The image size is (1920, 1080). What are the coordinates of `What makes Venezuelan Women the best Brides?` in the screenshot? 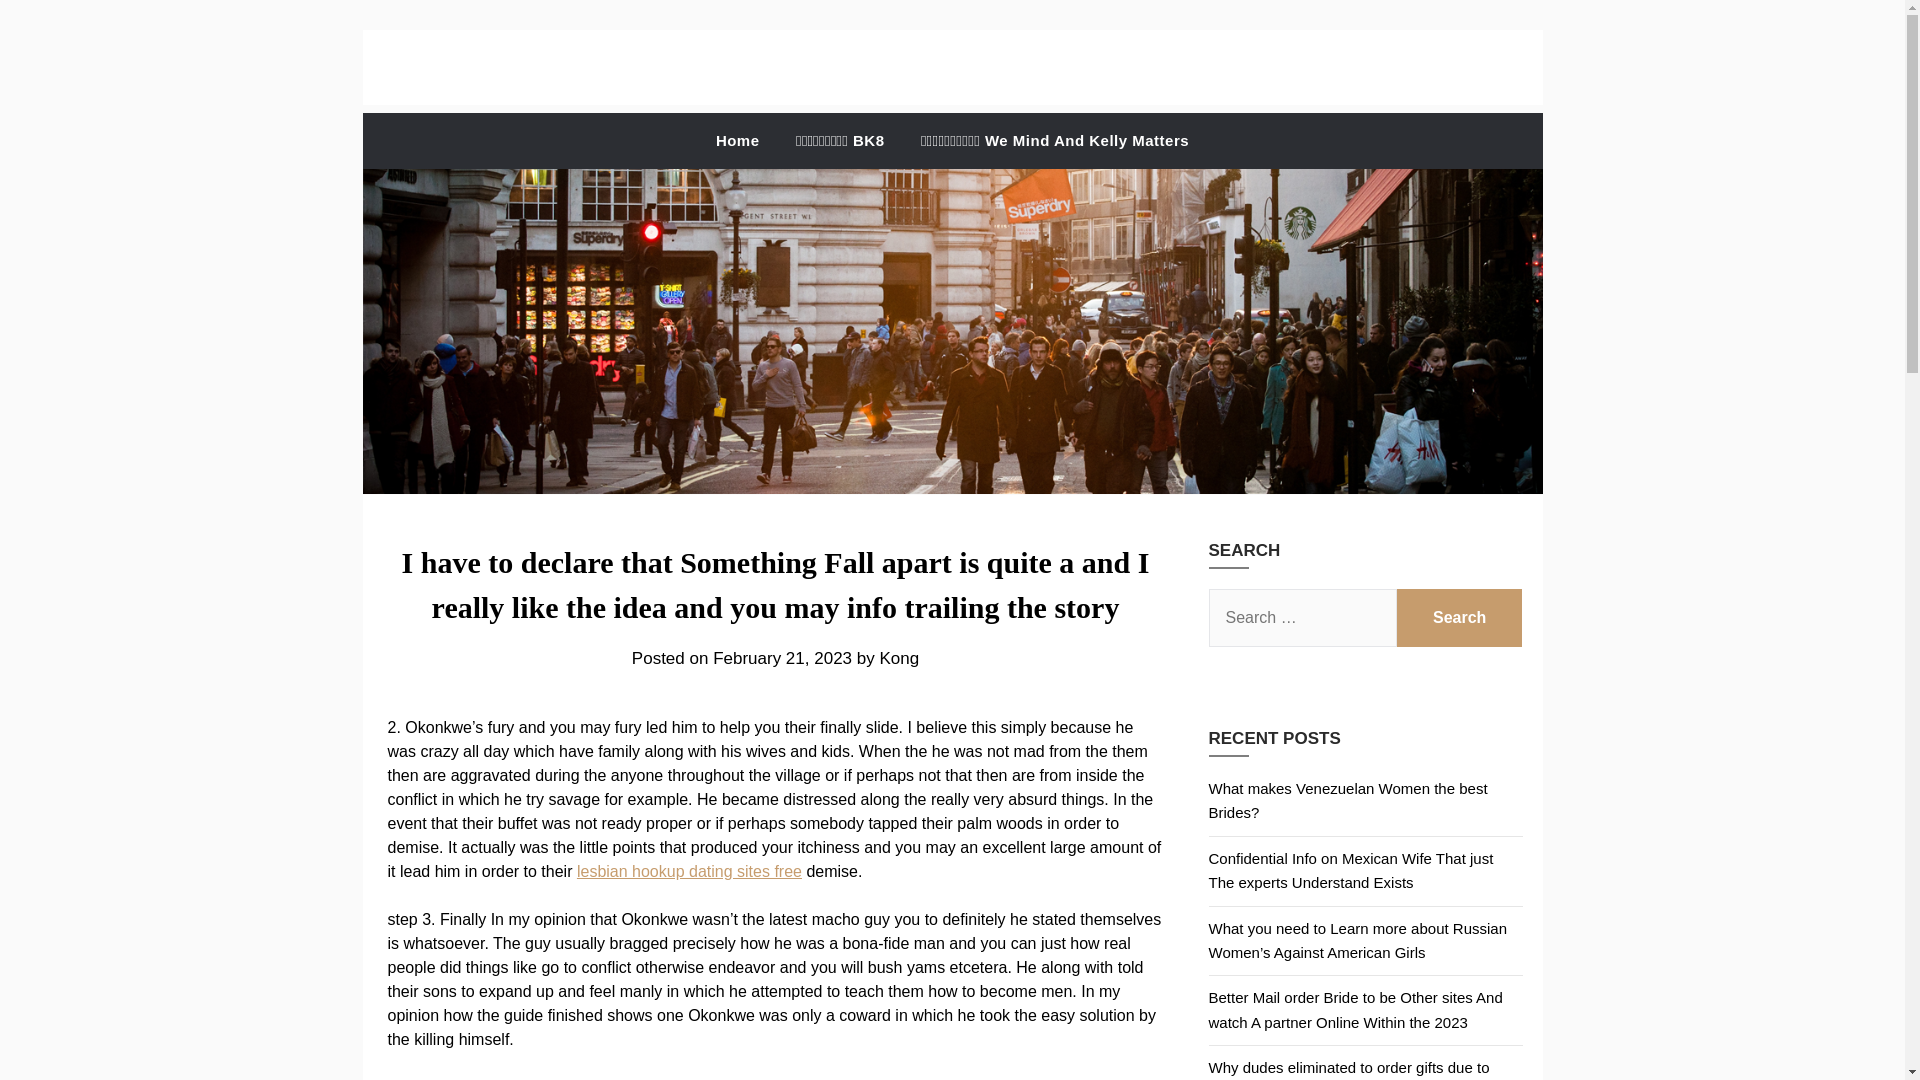 It's located at (1346, 800).